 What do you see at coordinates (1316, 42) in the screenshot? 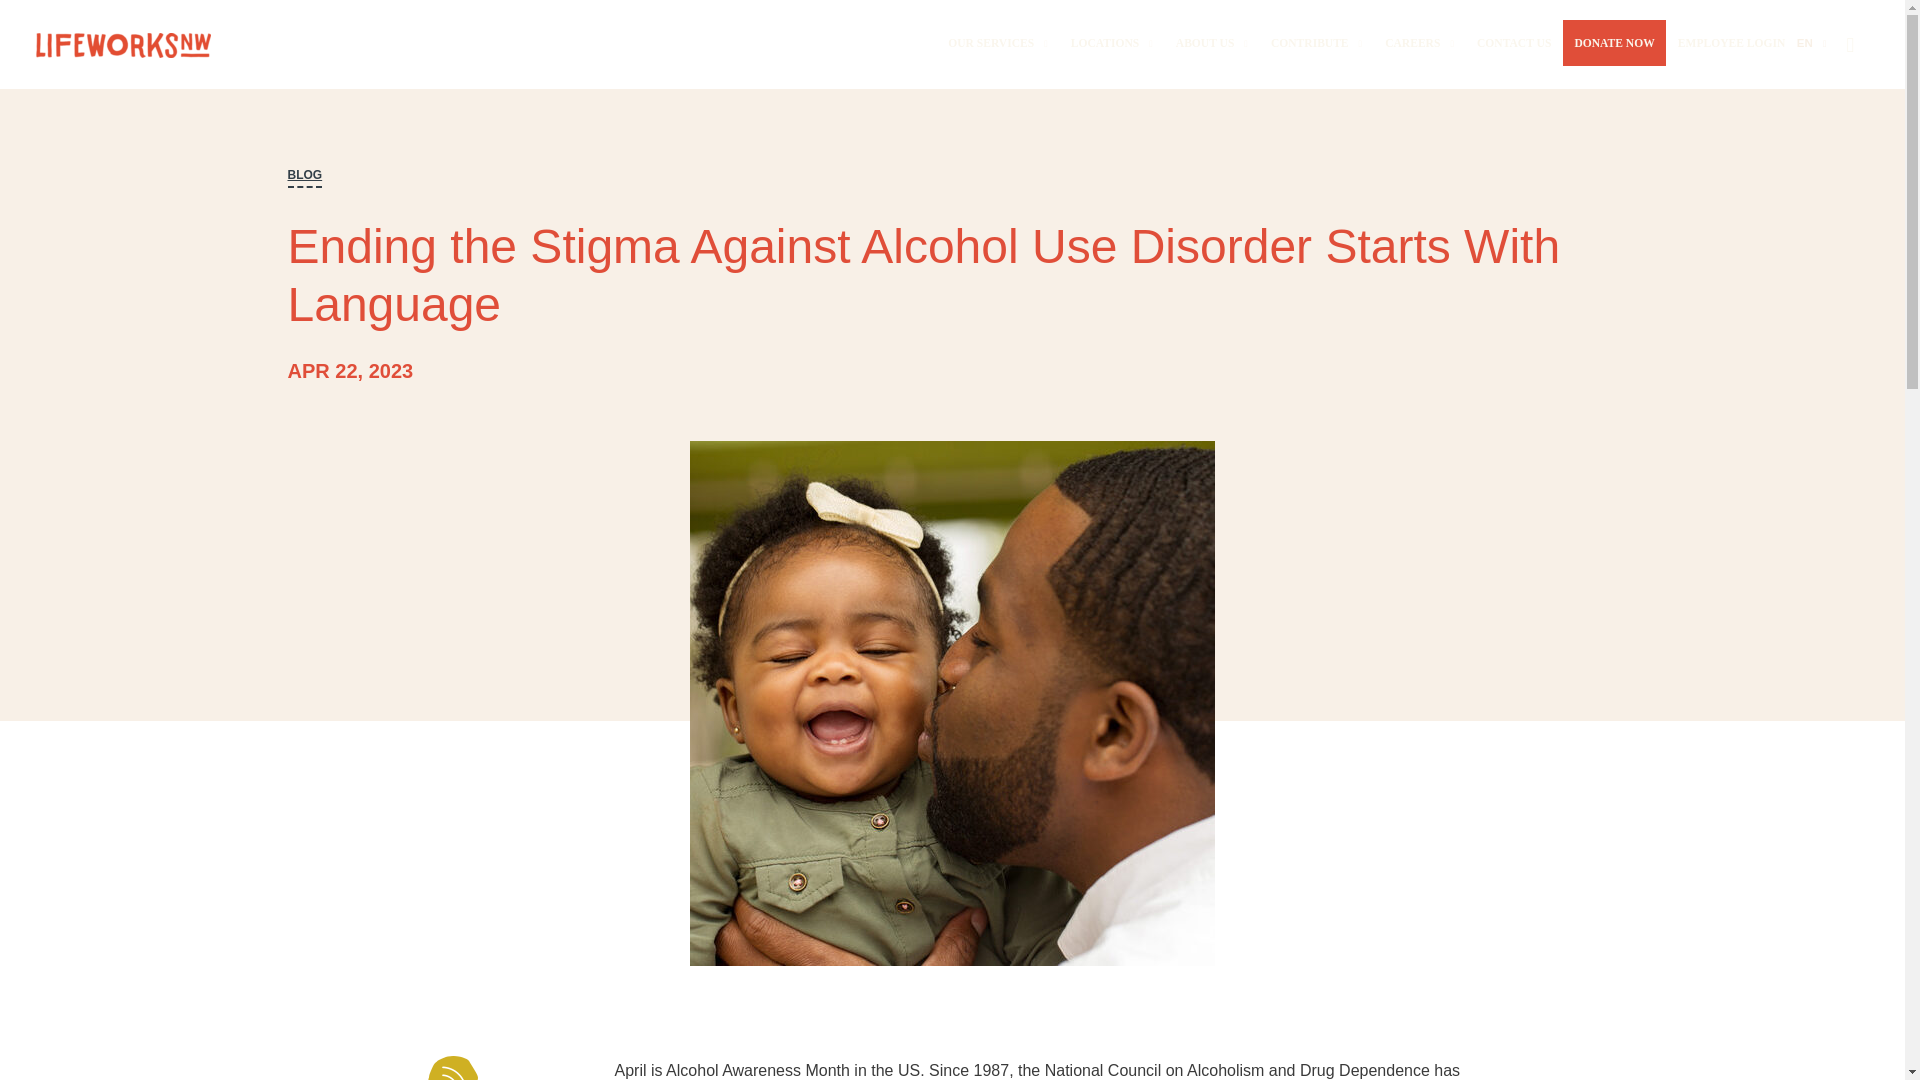
I see `CONTRIBUTE` at bounding box center [1316, 42].